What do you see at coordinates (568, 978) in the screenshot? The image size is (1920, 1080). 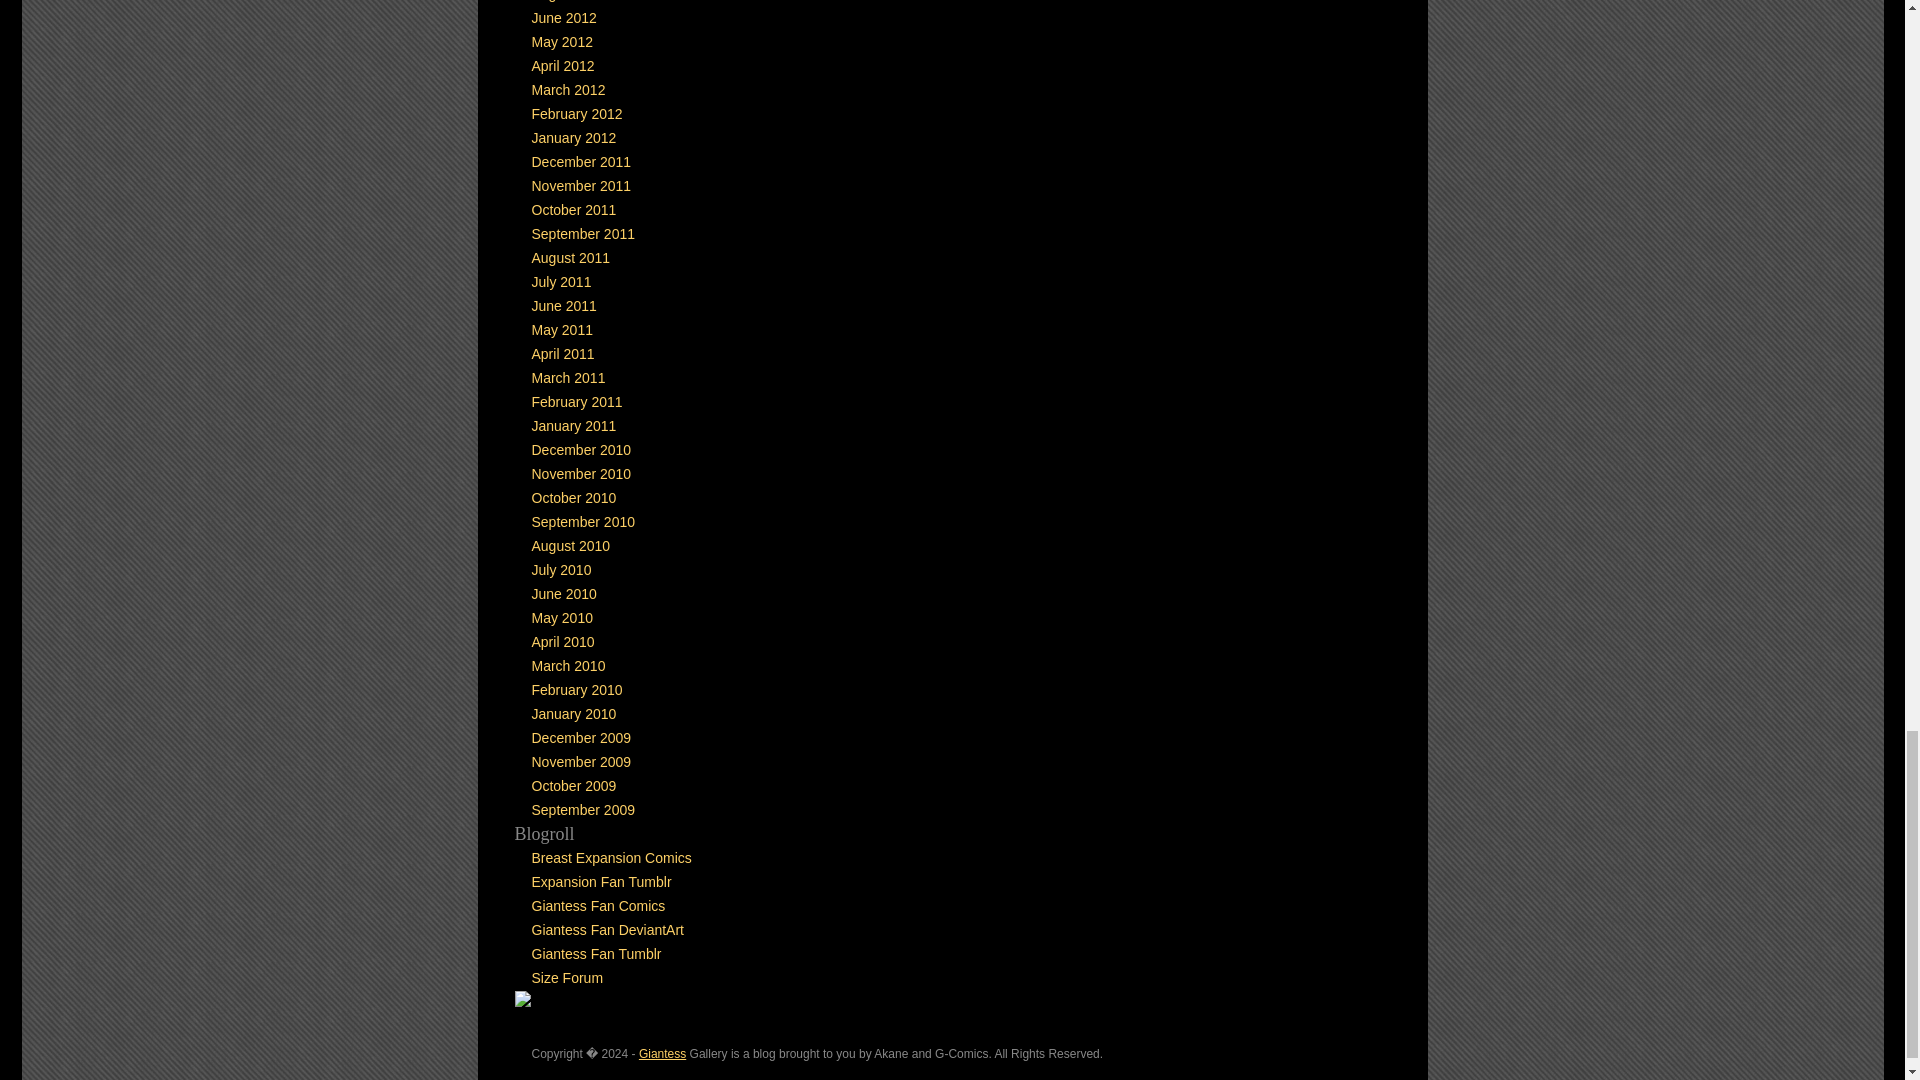 I see `A forum to discuss all size related fetishes.` at bounding box center [568, 978].